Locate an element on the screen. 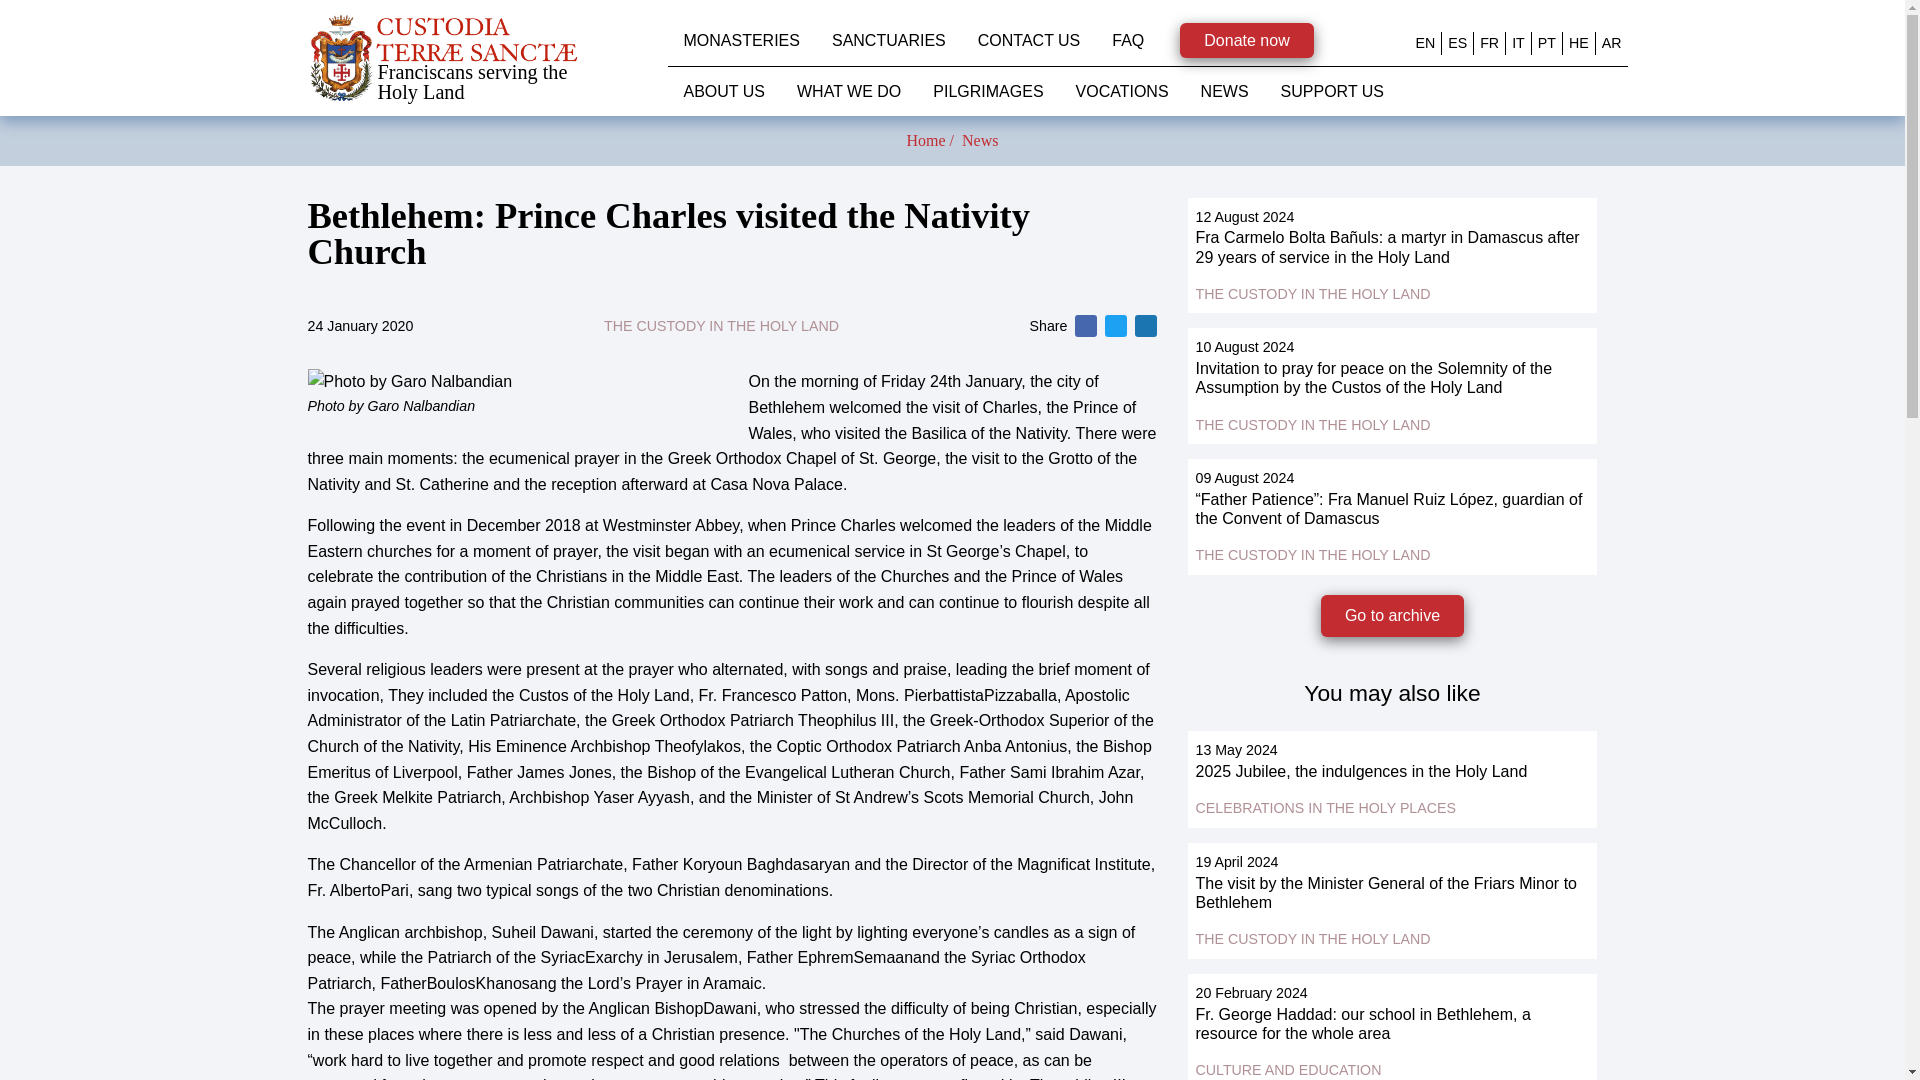  SANCTUARIES is located at coordinates (888, 40).